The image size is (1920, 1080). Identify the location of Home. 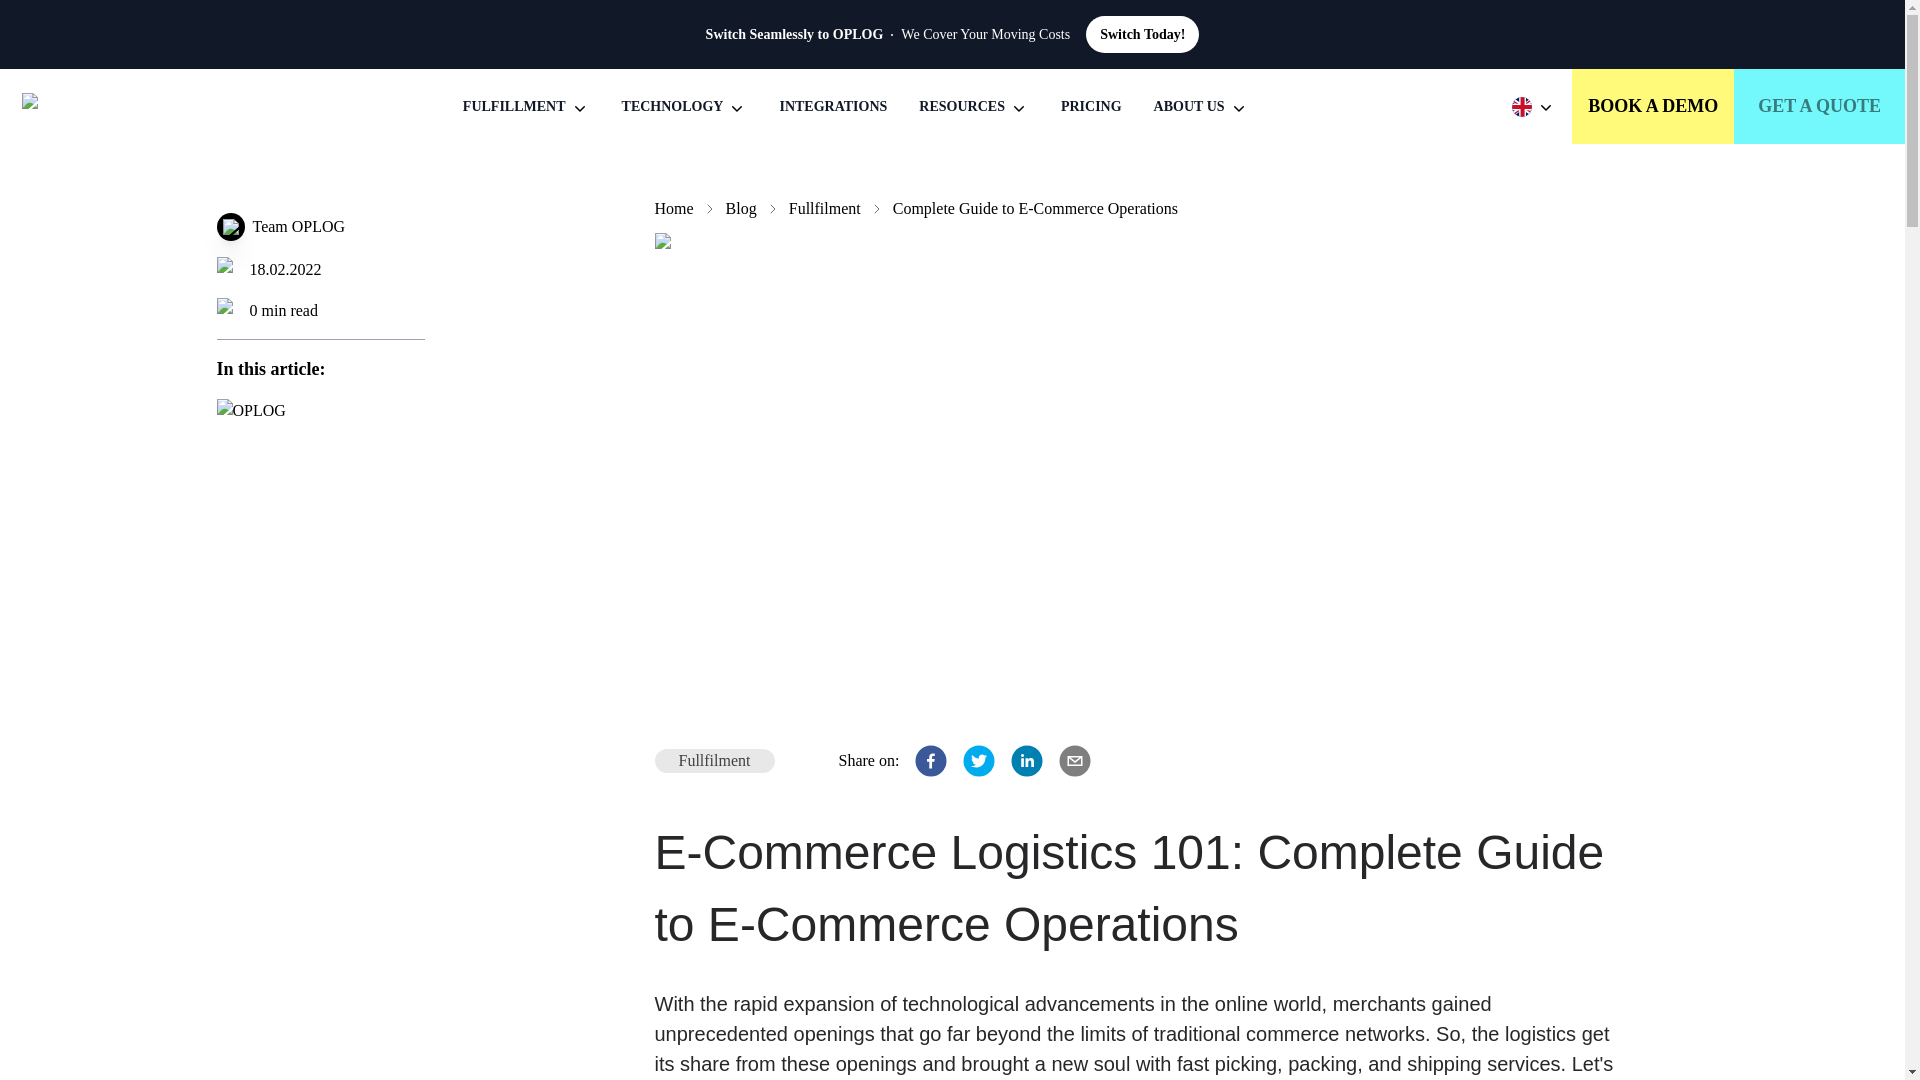
(674, 208).